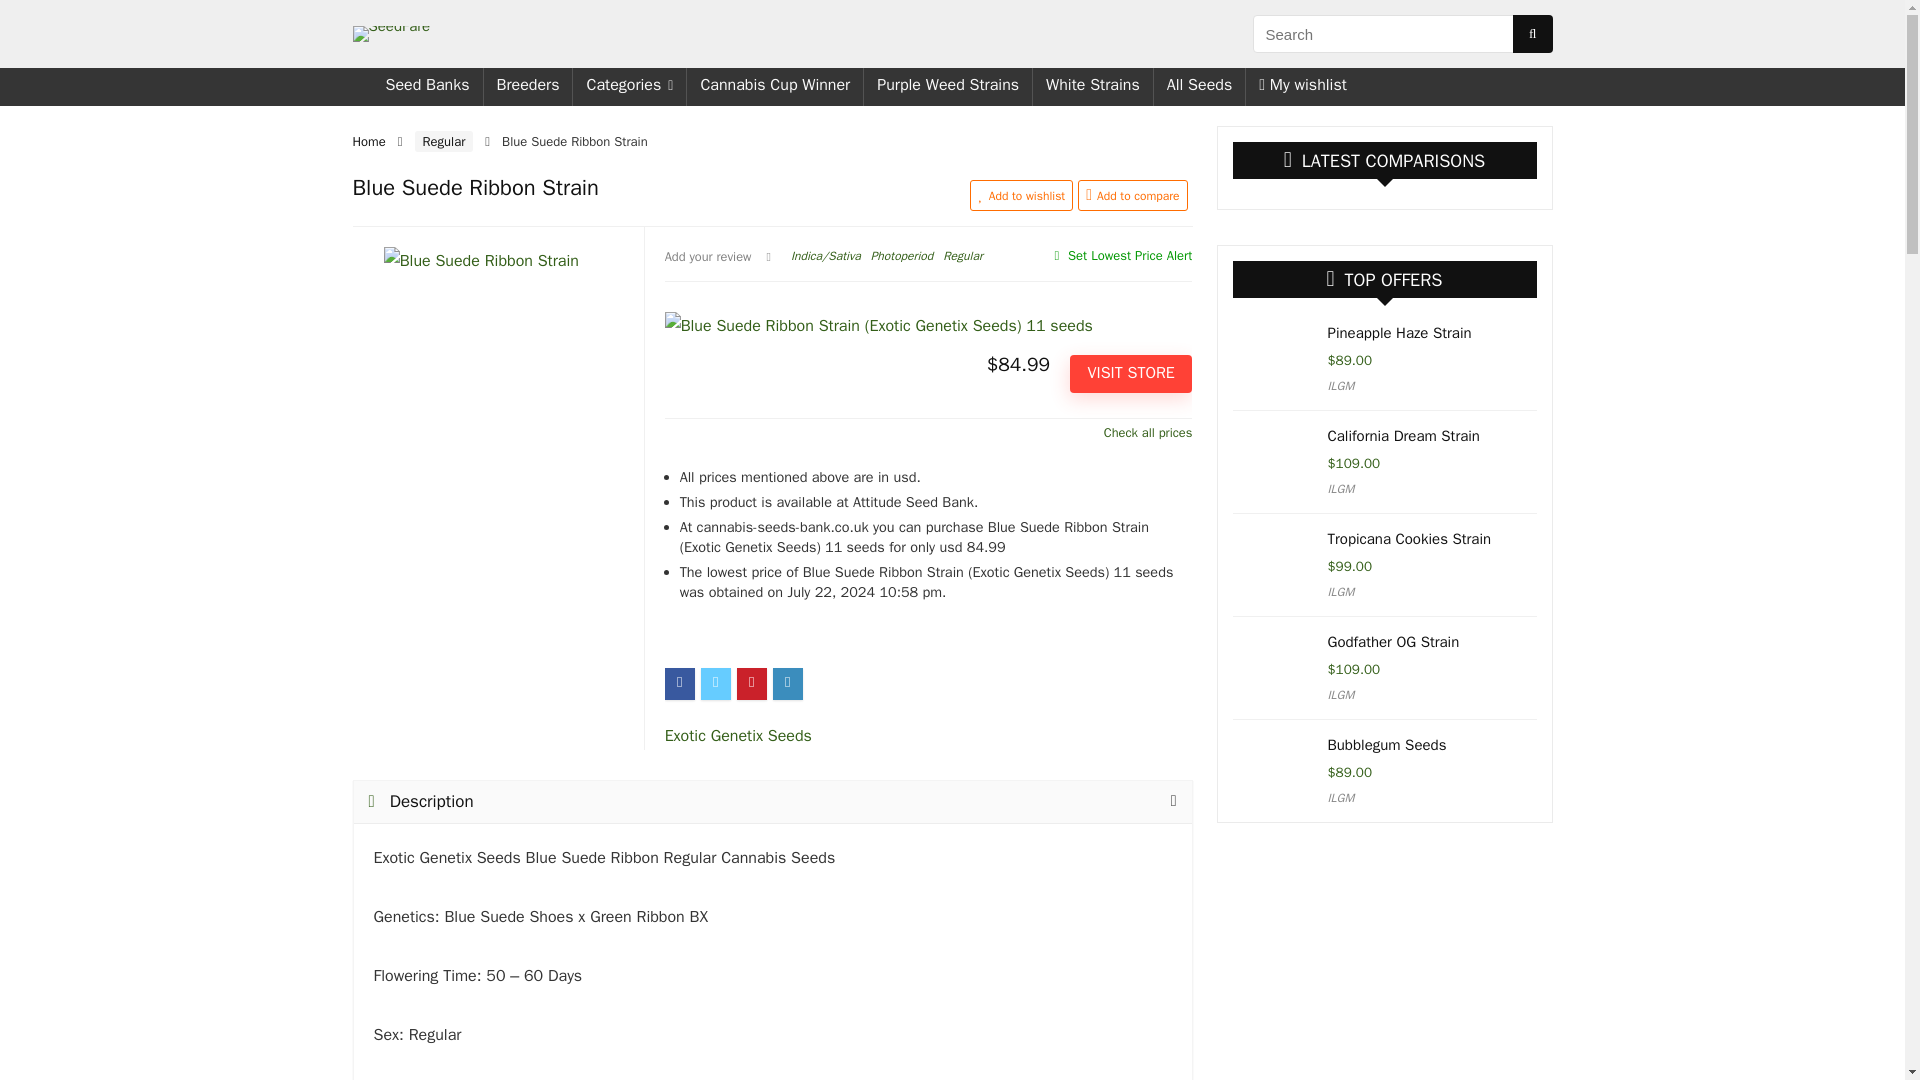  Describe the element at coordinates (368, 141) in the screenshot. I see `Home` at that location.